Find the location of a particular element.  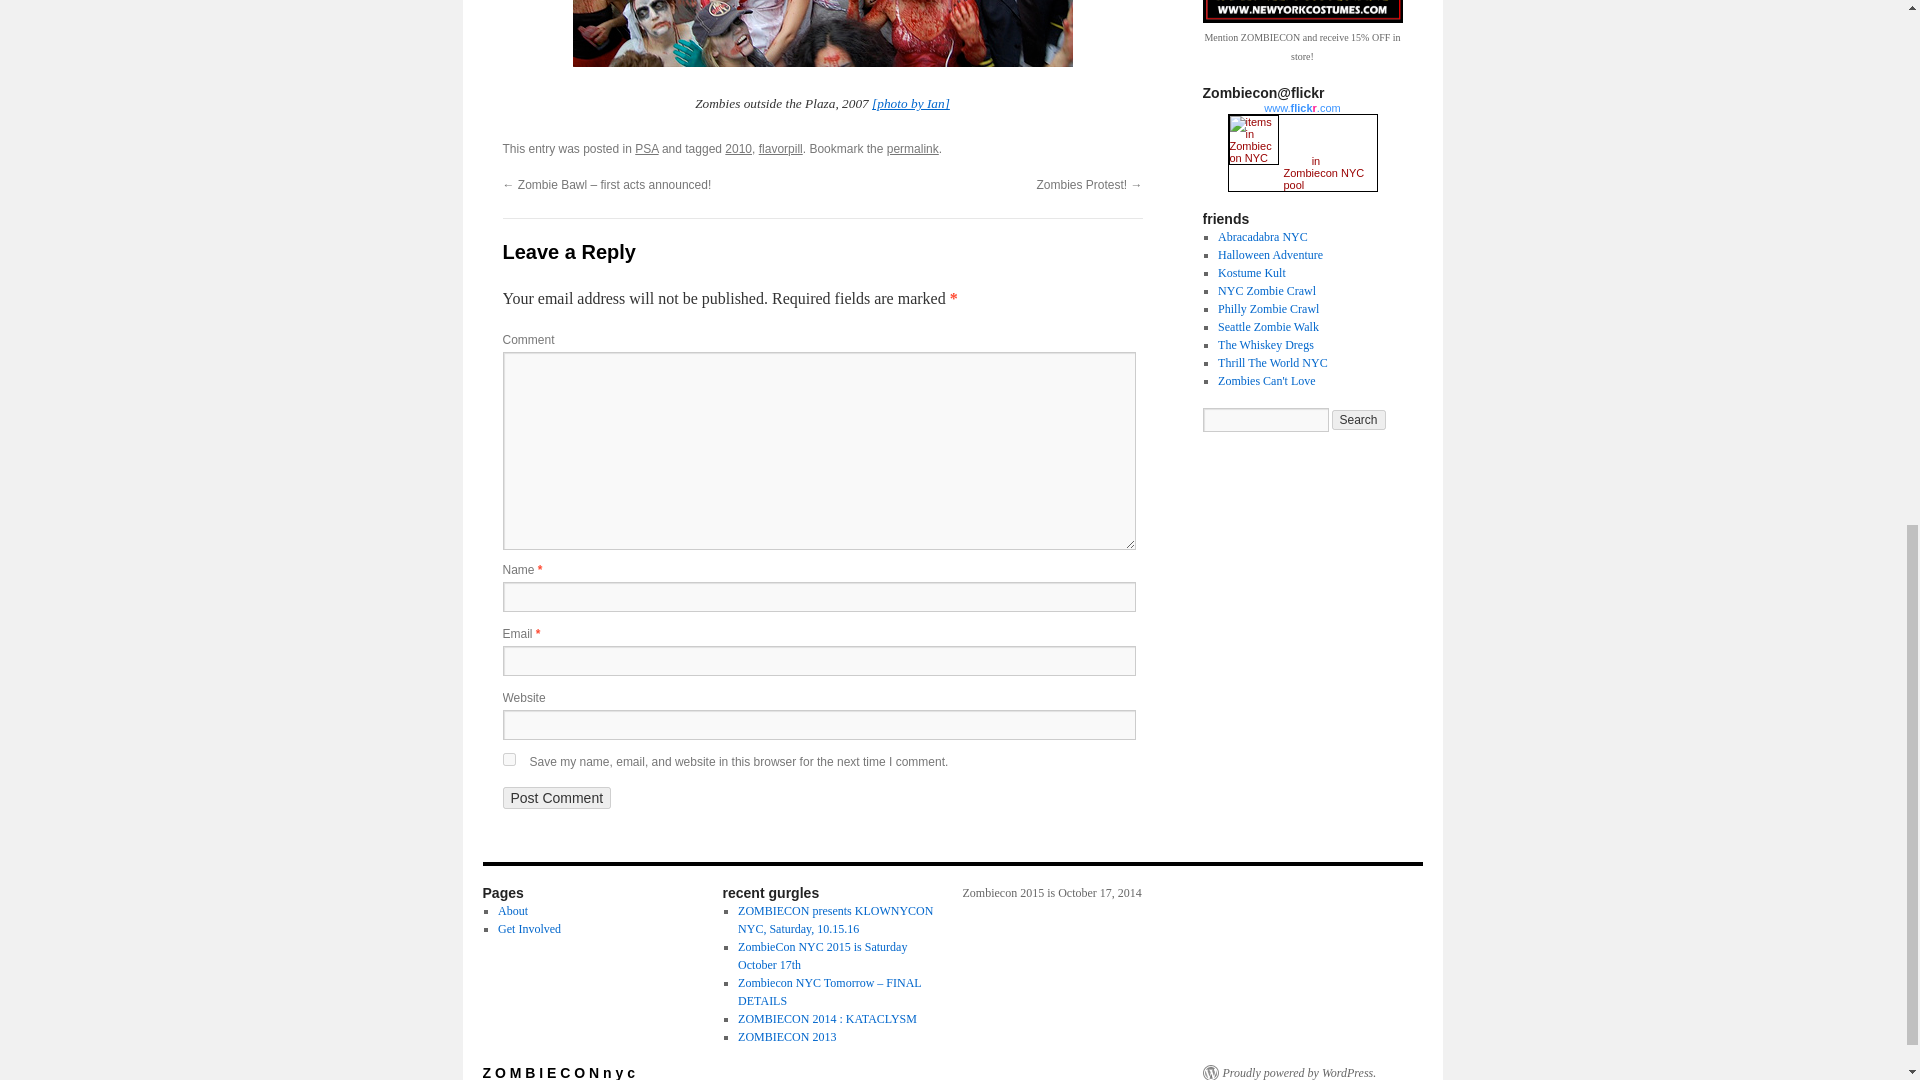

The Whiskey Dregs is located at coordinates (1265, 345).